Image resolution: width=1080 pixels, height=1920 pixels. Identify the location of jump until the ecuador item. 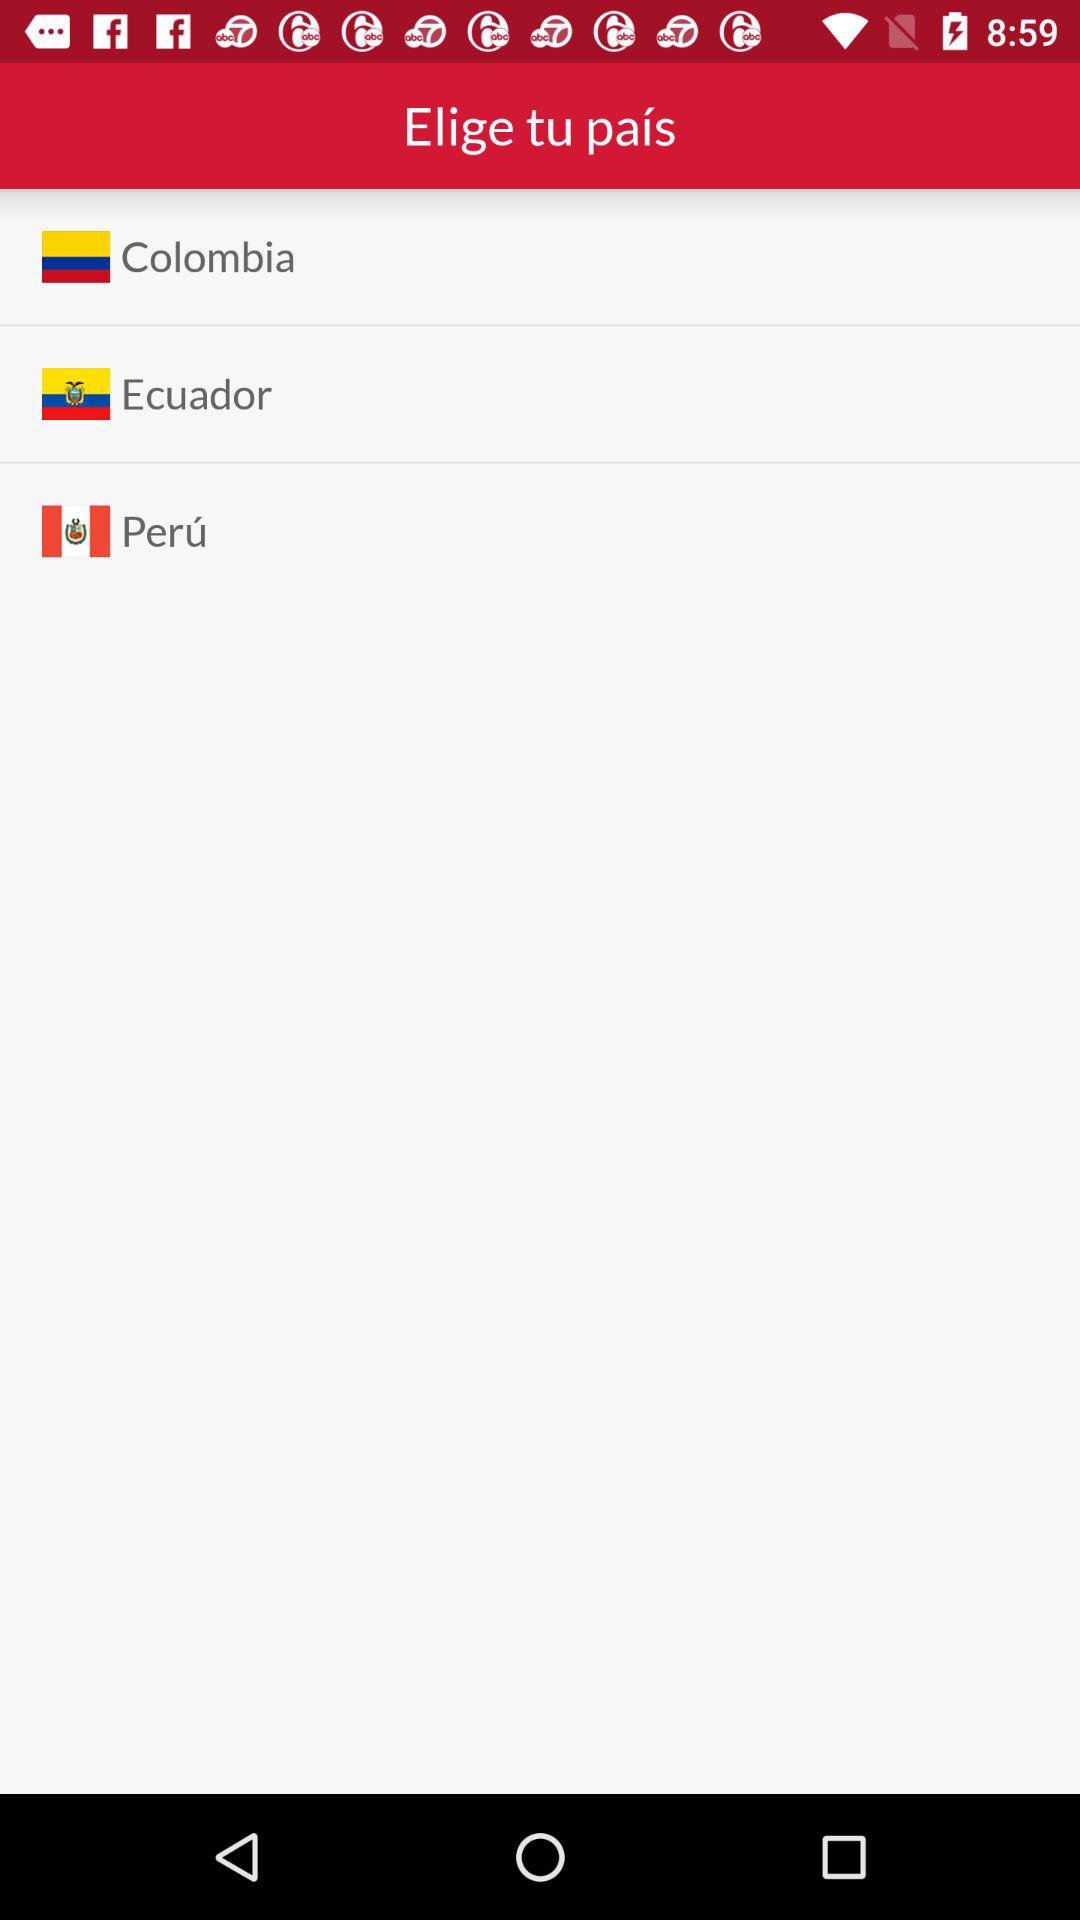
(196, 394).